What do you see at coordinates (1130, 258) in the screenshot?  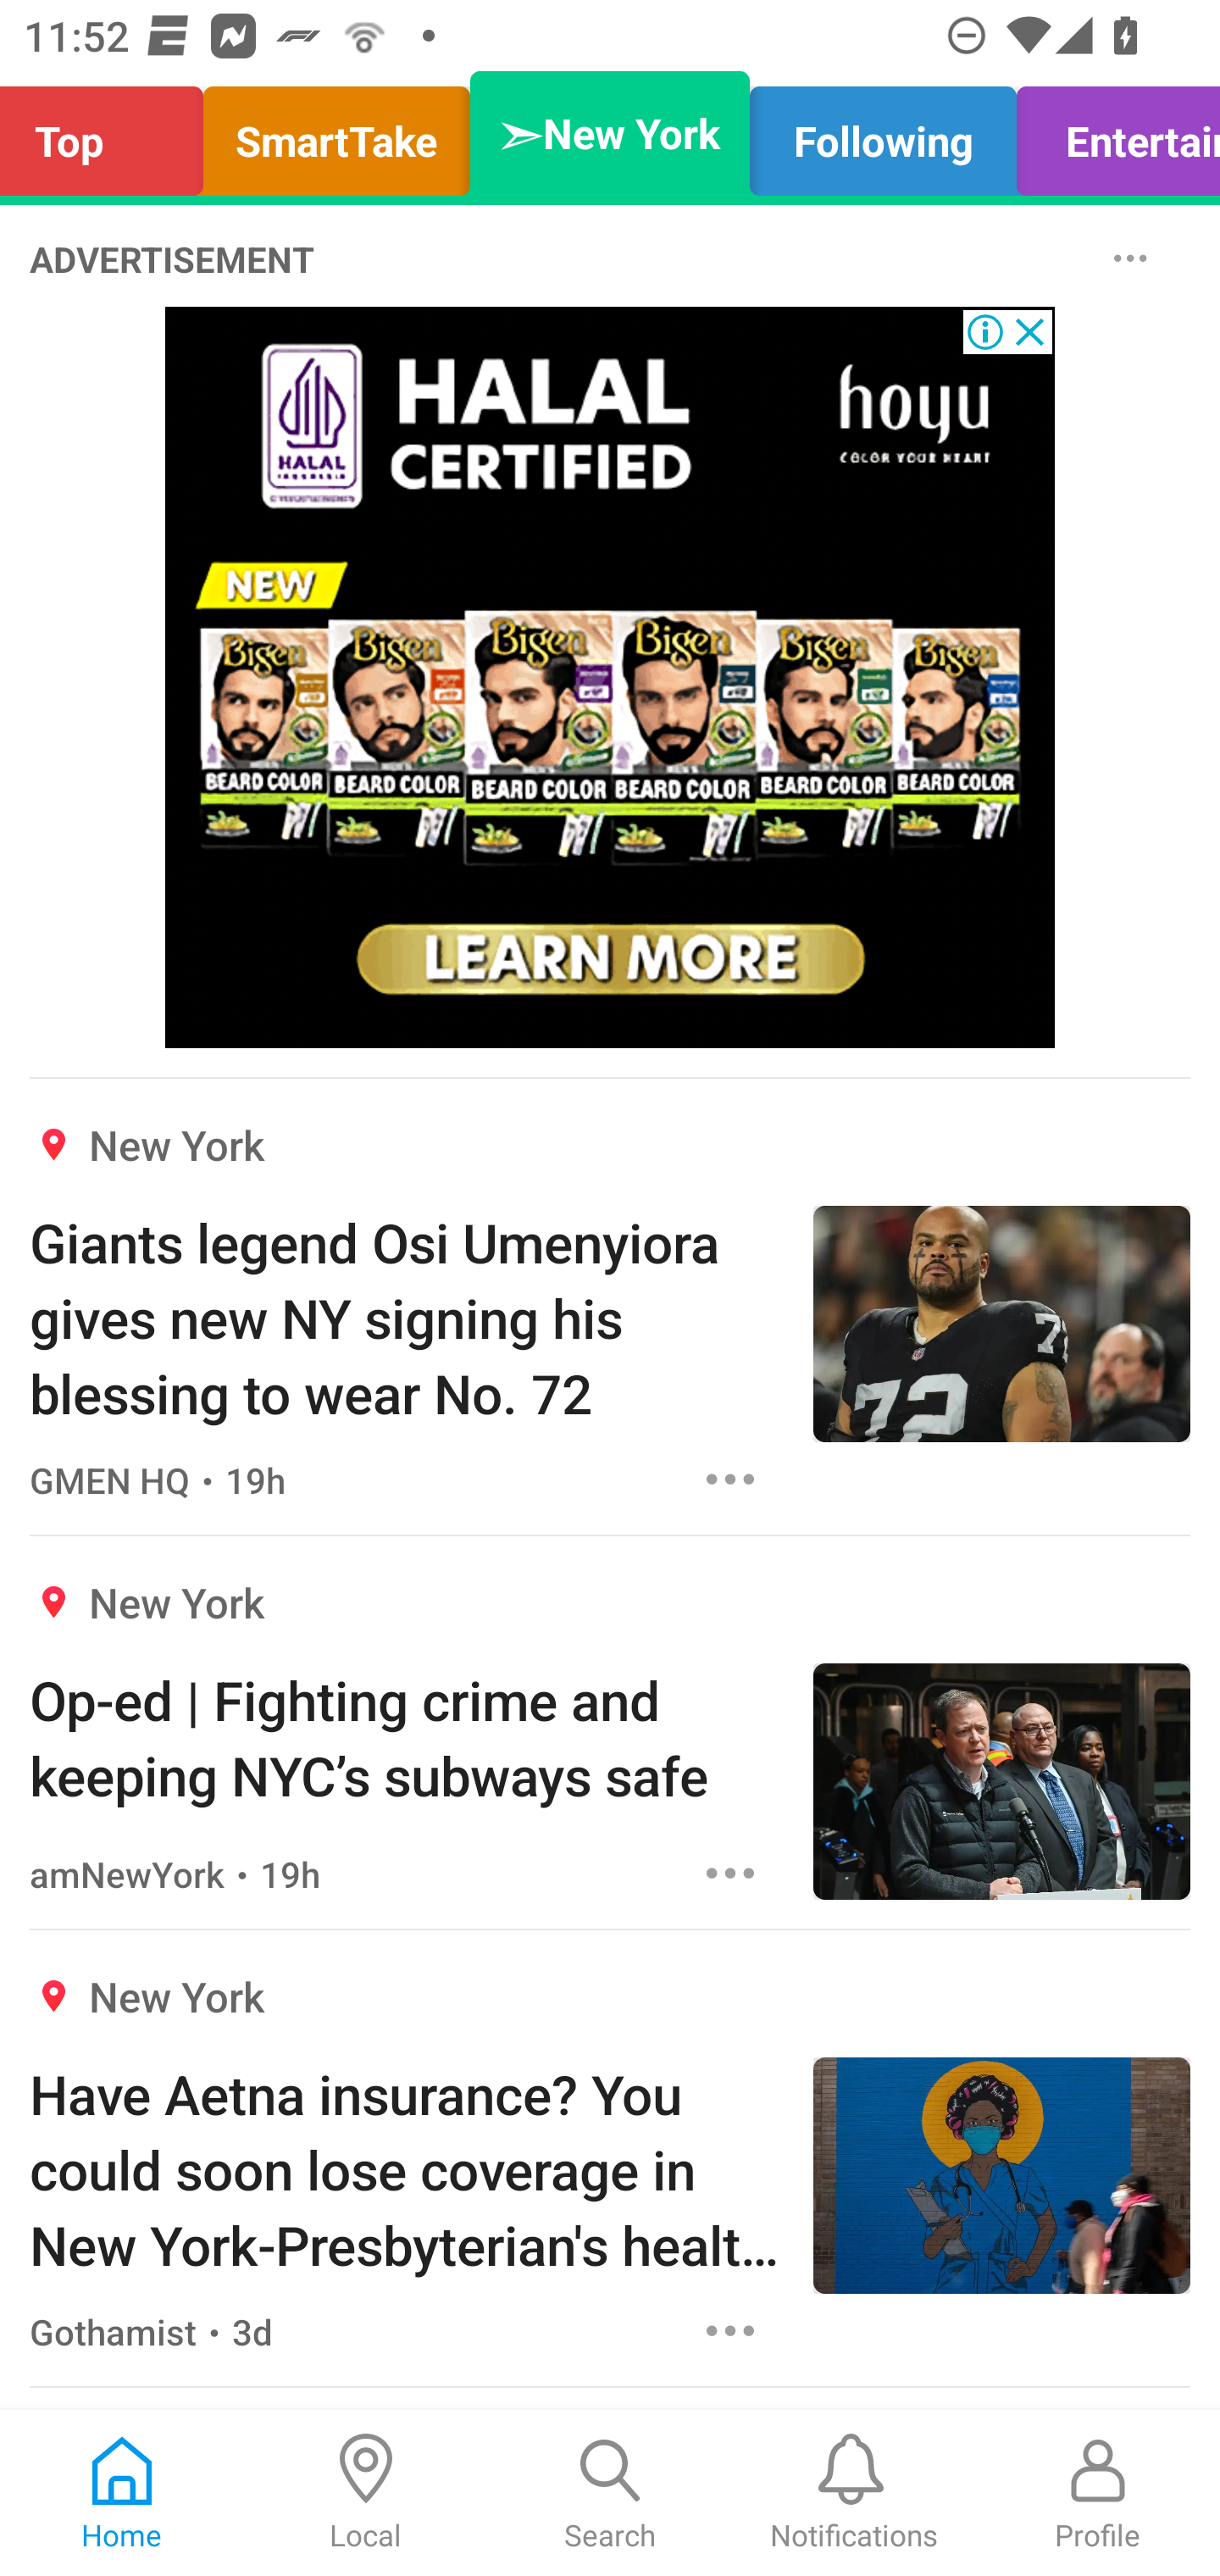 I see `Options` at bounding box center [1130, 258].